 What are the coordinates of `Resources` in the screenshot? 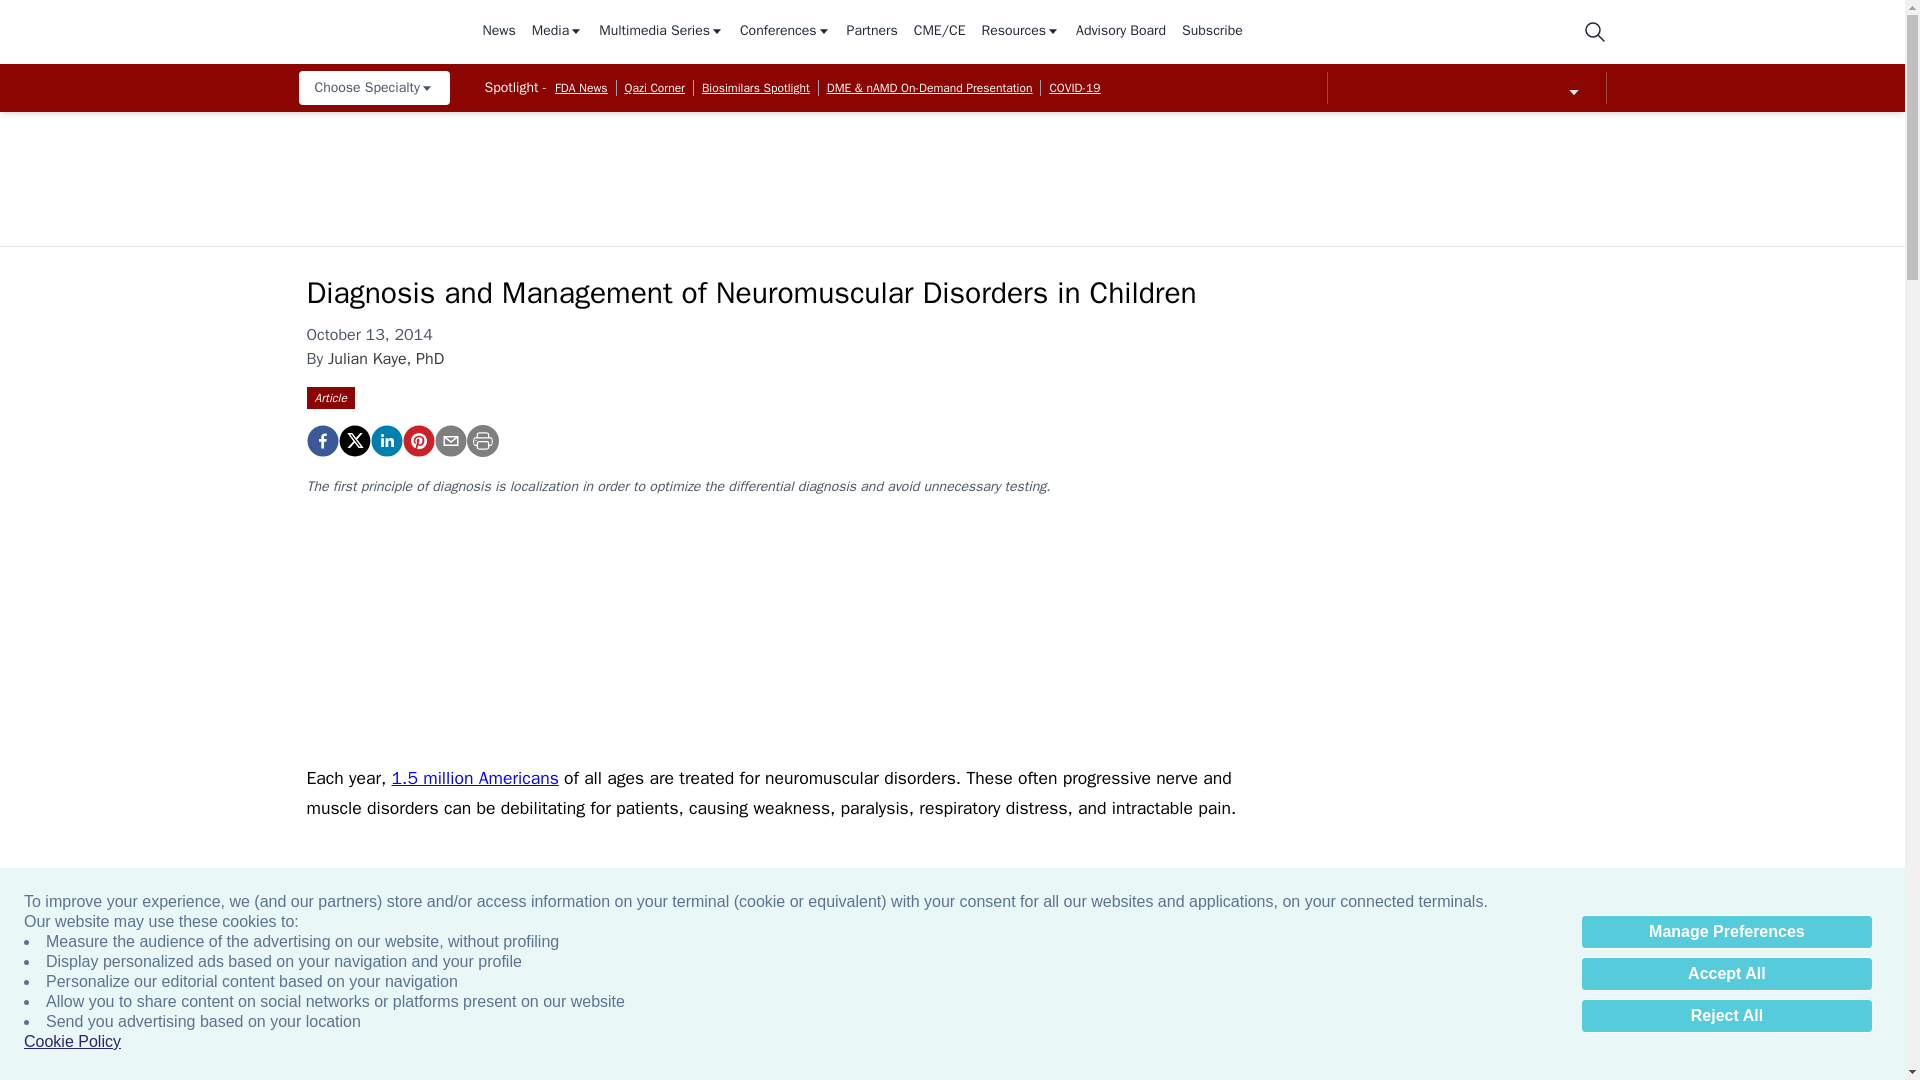 It's located at (1020, 32).